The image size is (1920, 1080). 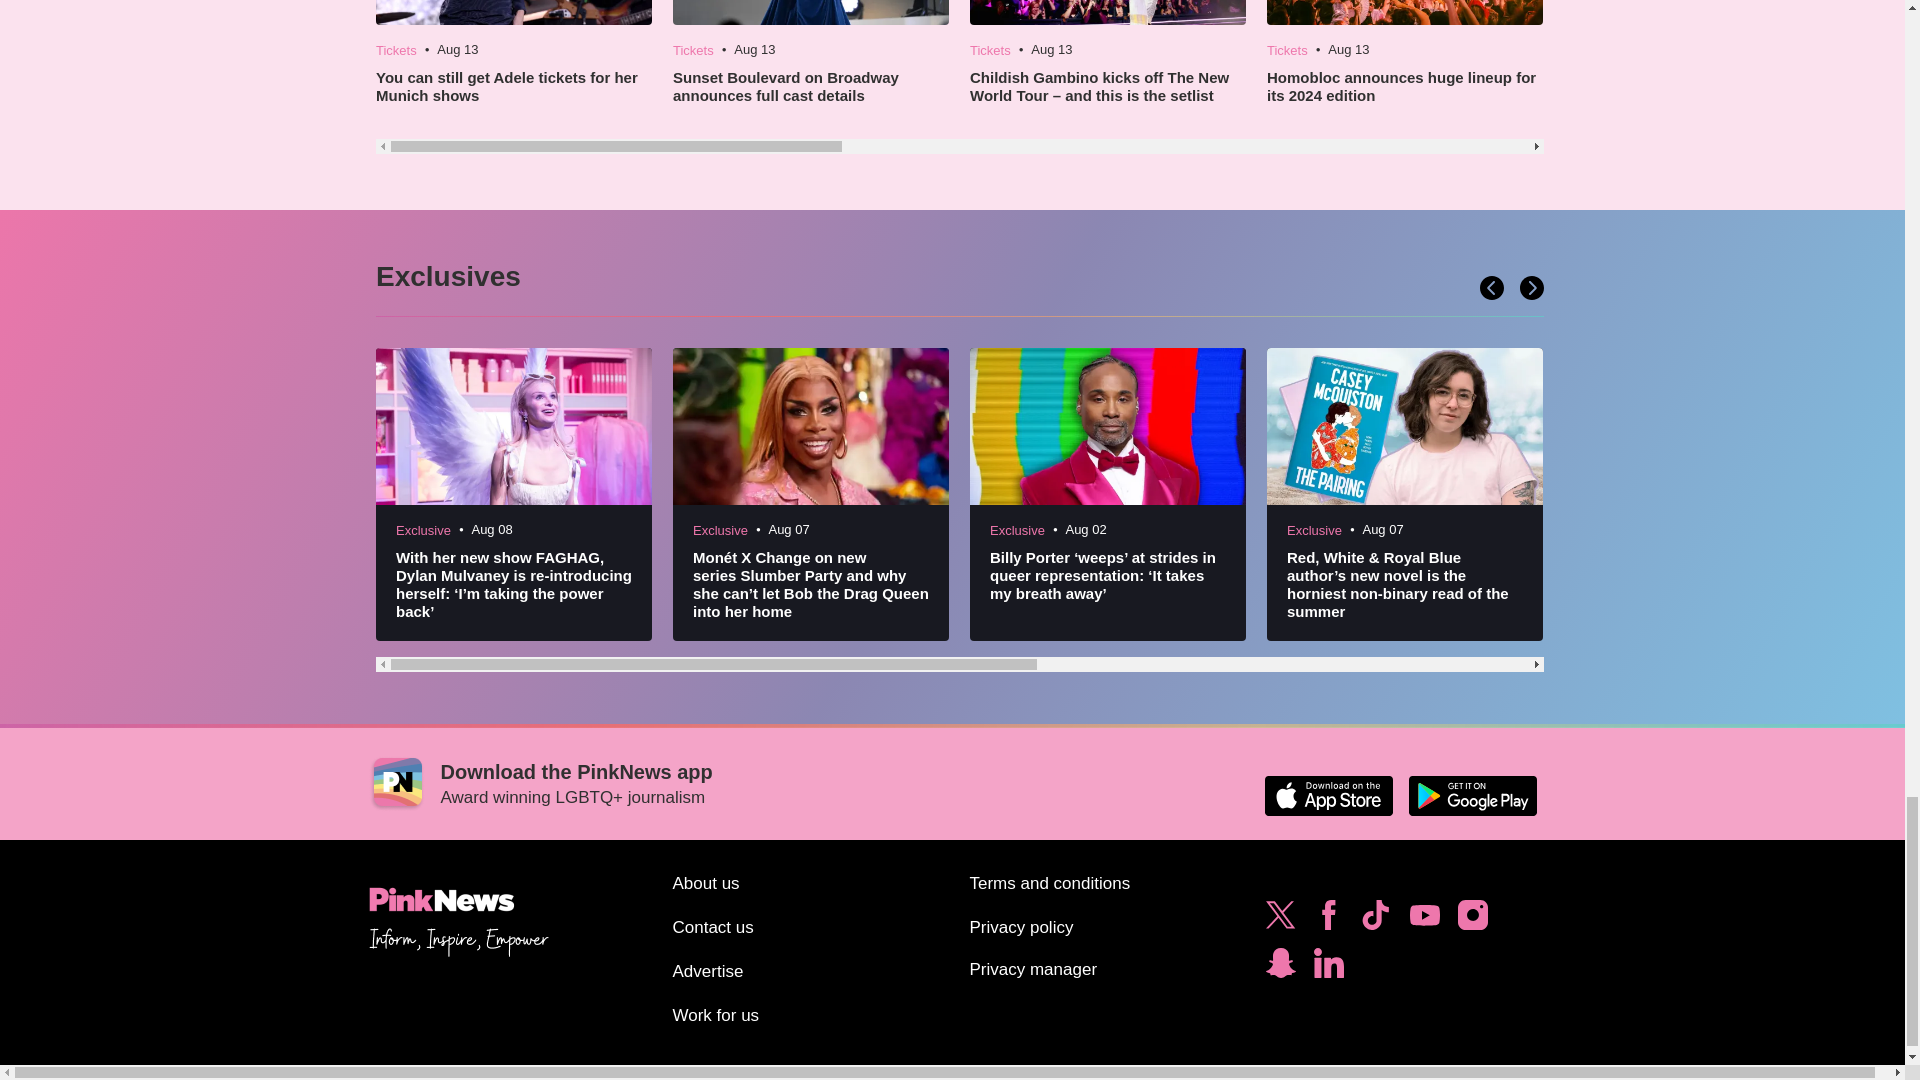 I want to click on Subscribe to PinkNews on Snapchat, so click(x=1280, y=968).